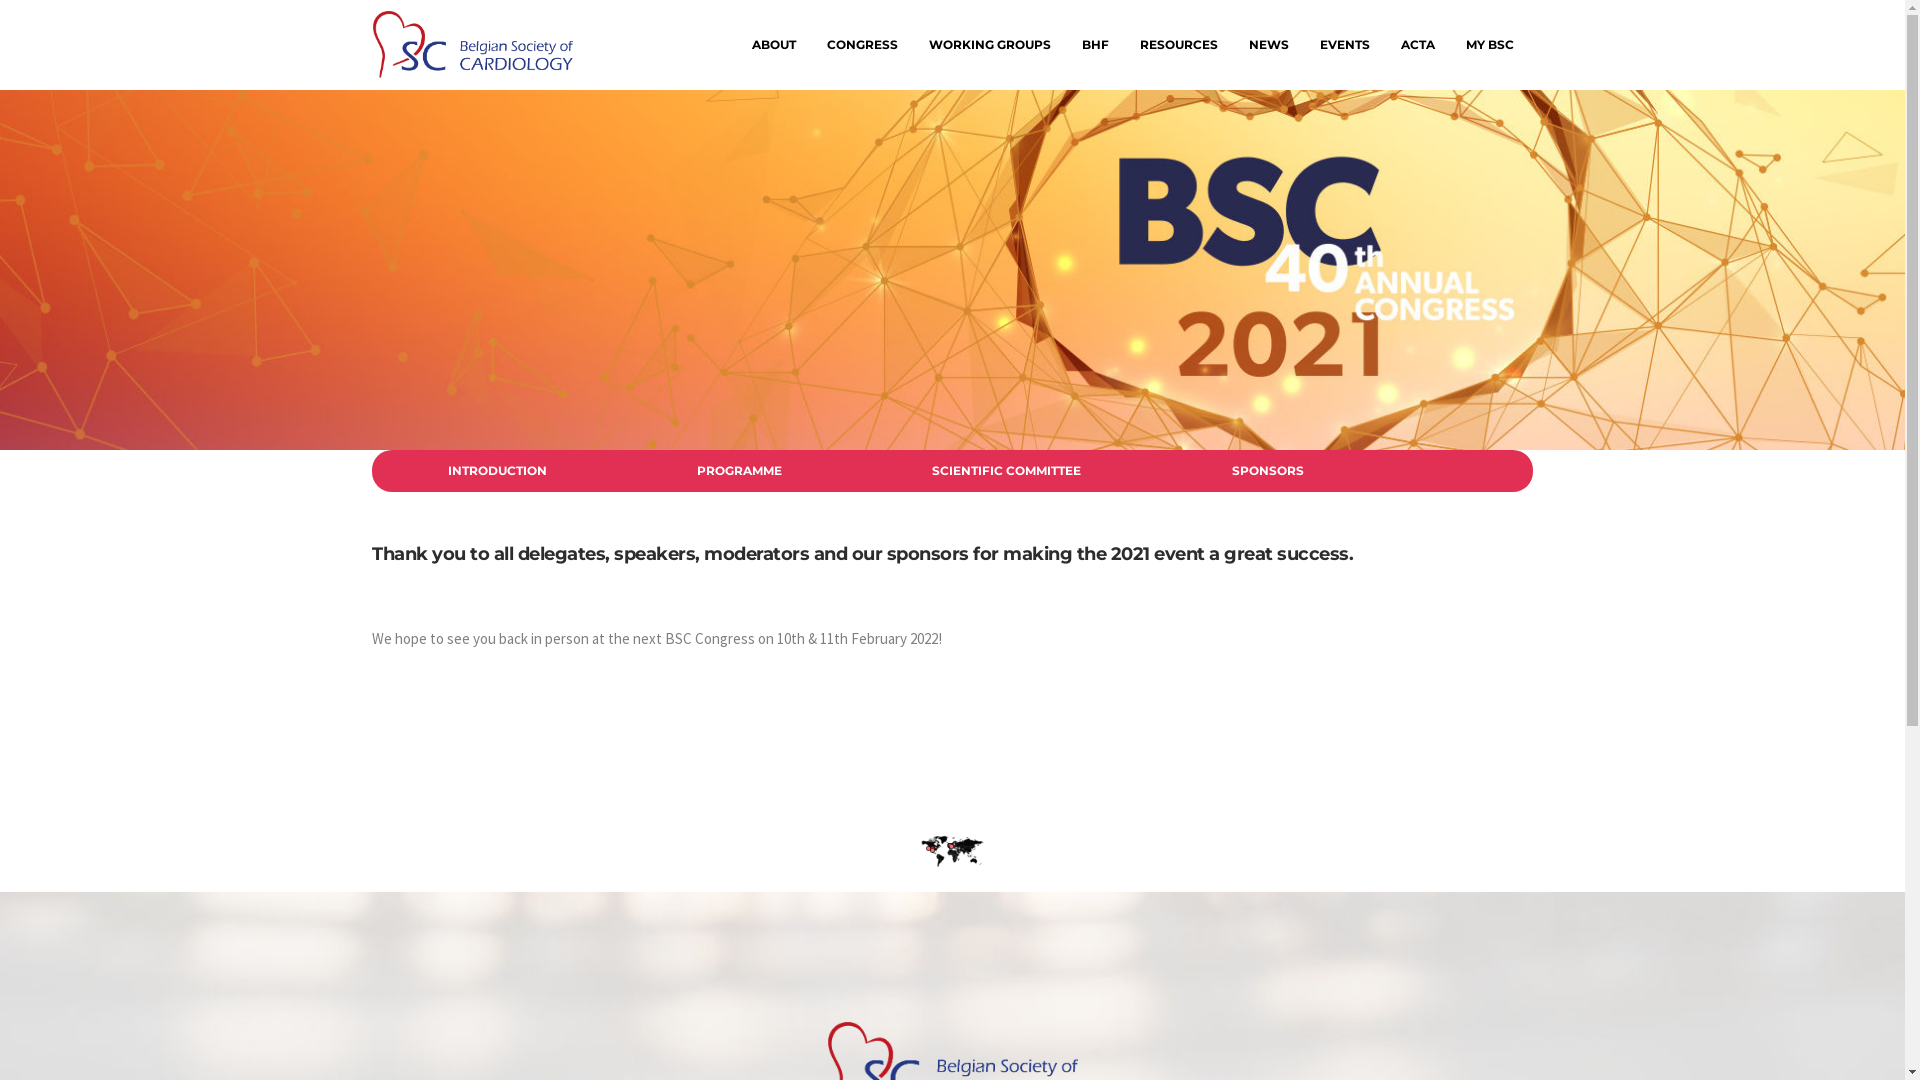 Image resolution: width=1920 pixels, height=1080 pixels. I want to click on INTRODUCTION, so click(498, 470).